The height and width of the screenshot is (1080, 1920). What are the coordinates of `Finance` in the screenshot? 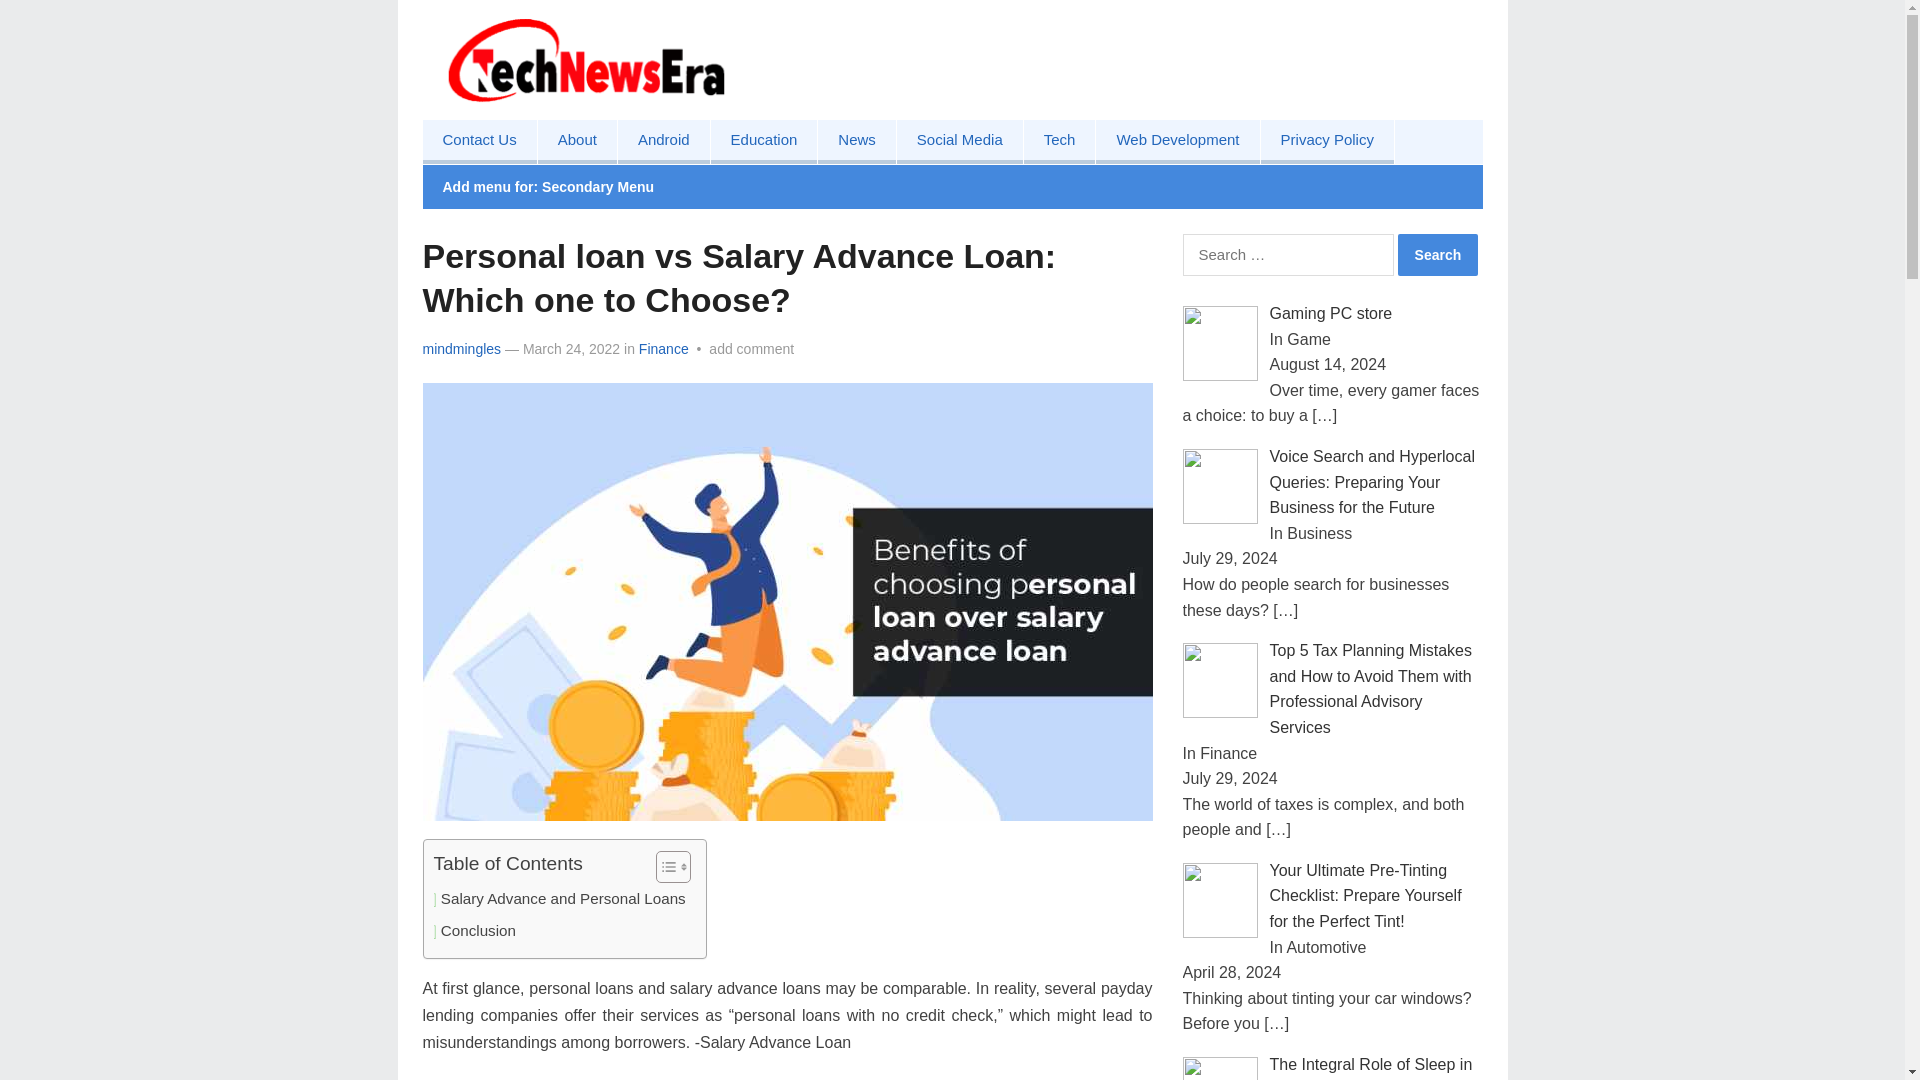 It's located at (664, 349).